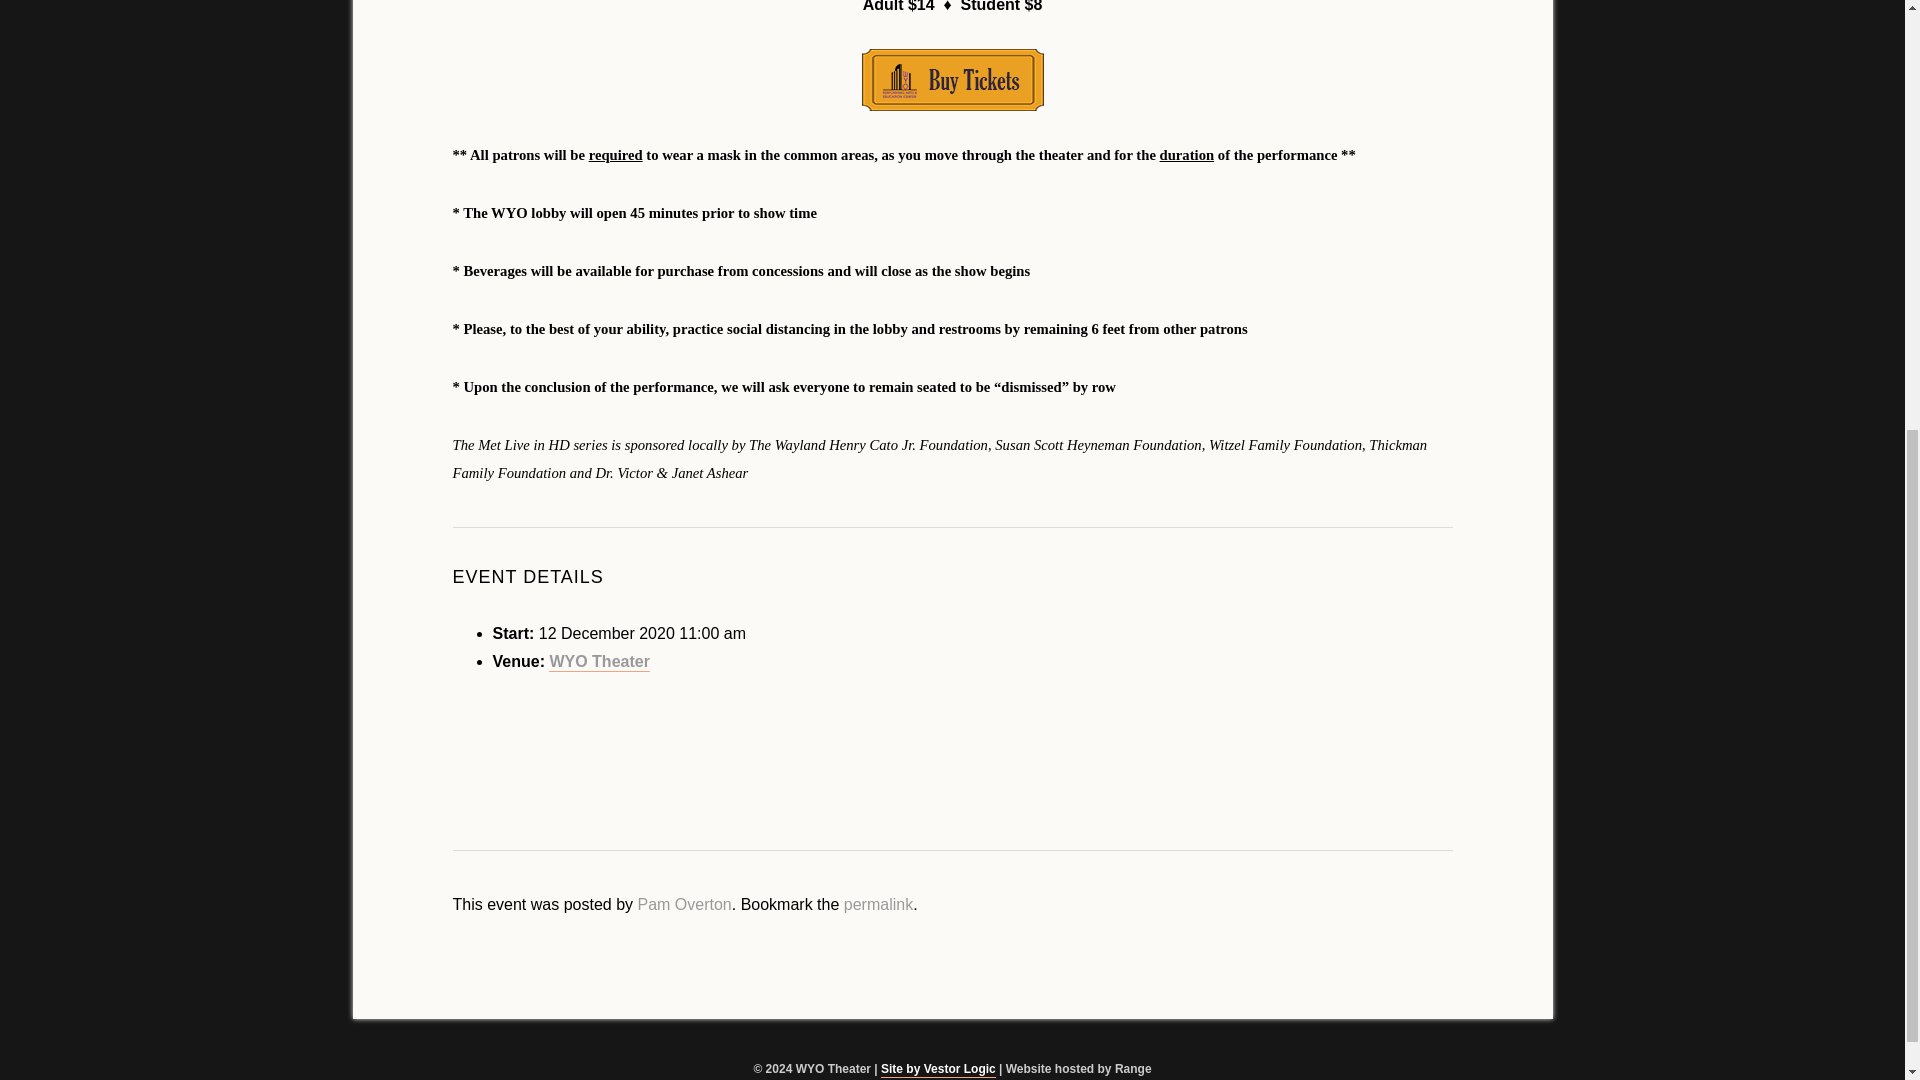 This screenshot has height=1080, width=1920. Describe the element at coordinates (938, 1069) in the screenshot. I see `Site by Vestor Logic` at that location.